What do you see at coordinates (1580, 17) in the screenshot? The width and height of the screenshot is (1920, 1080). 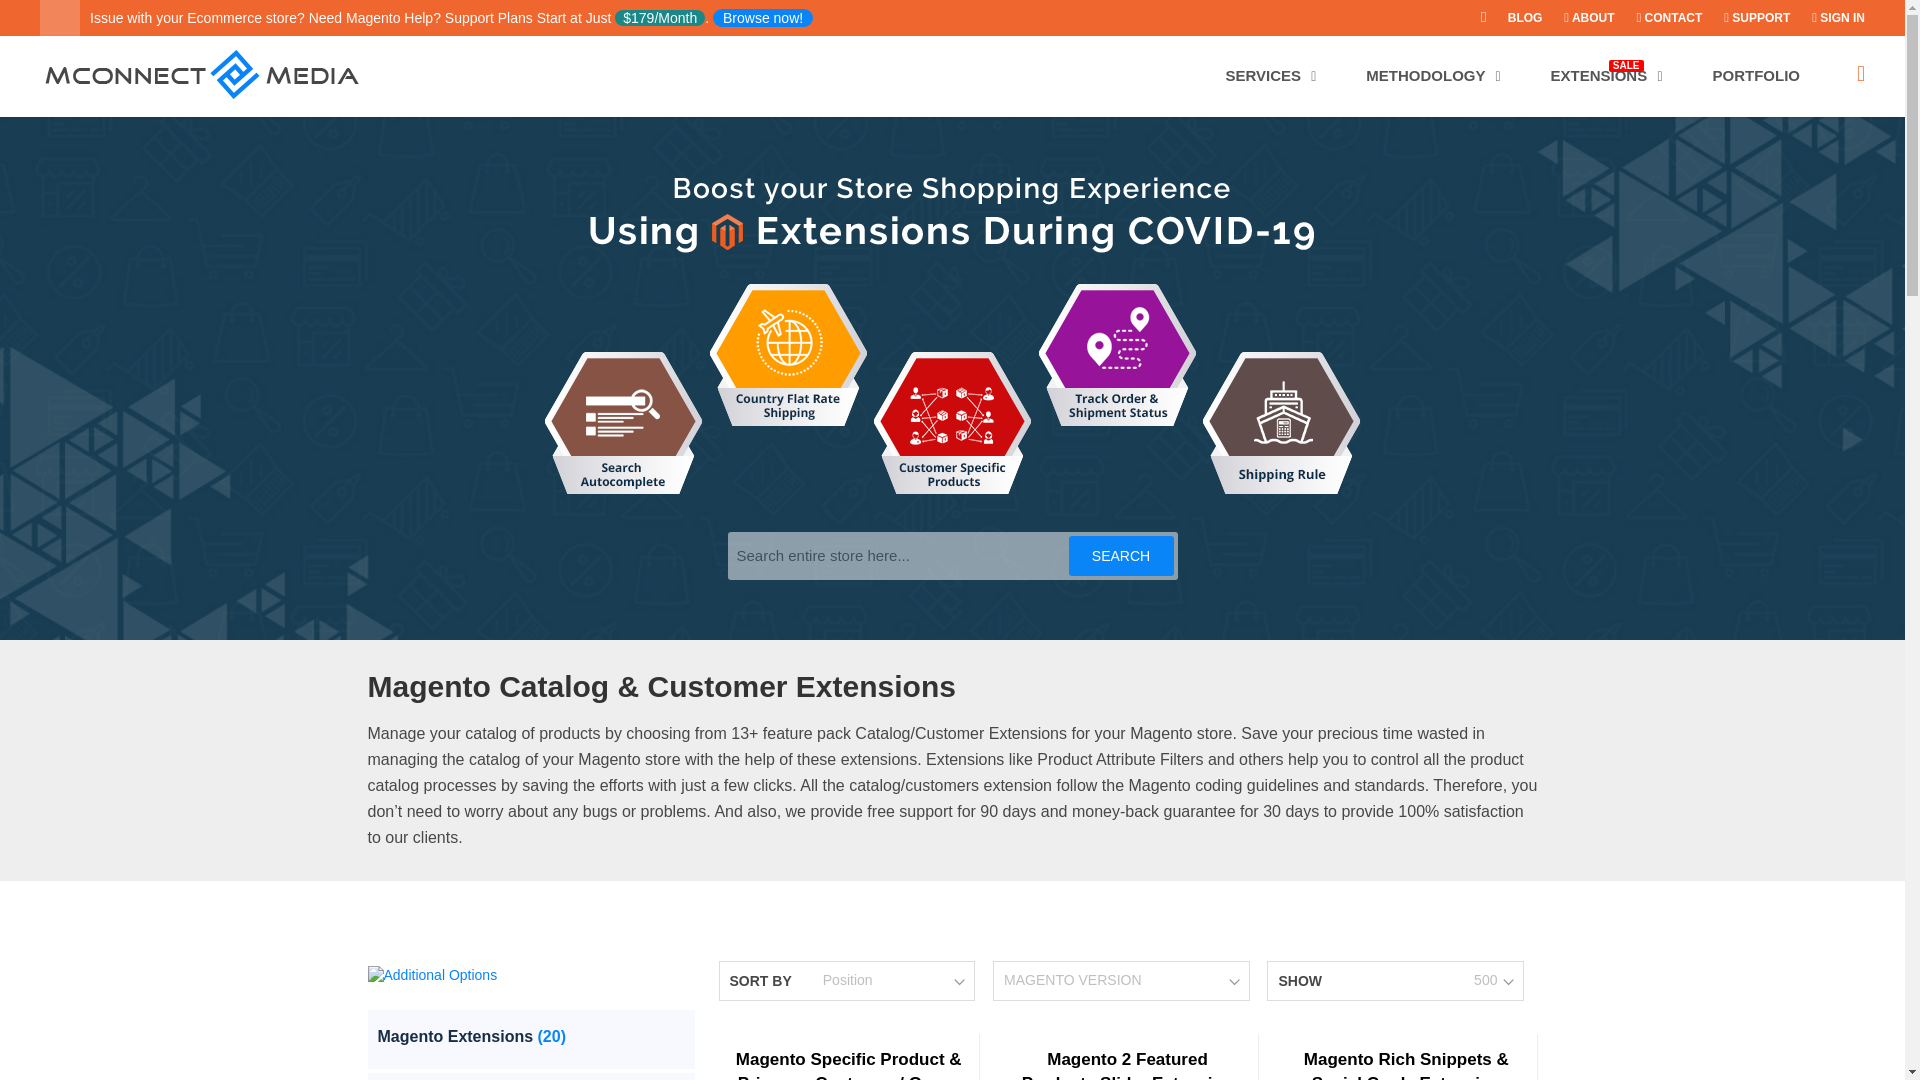 I see `About Us` at bounding box center [1580, 17].